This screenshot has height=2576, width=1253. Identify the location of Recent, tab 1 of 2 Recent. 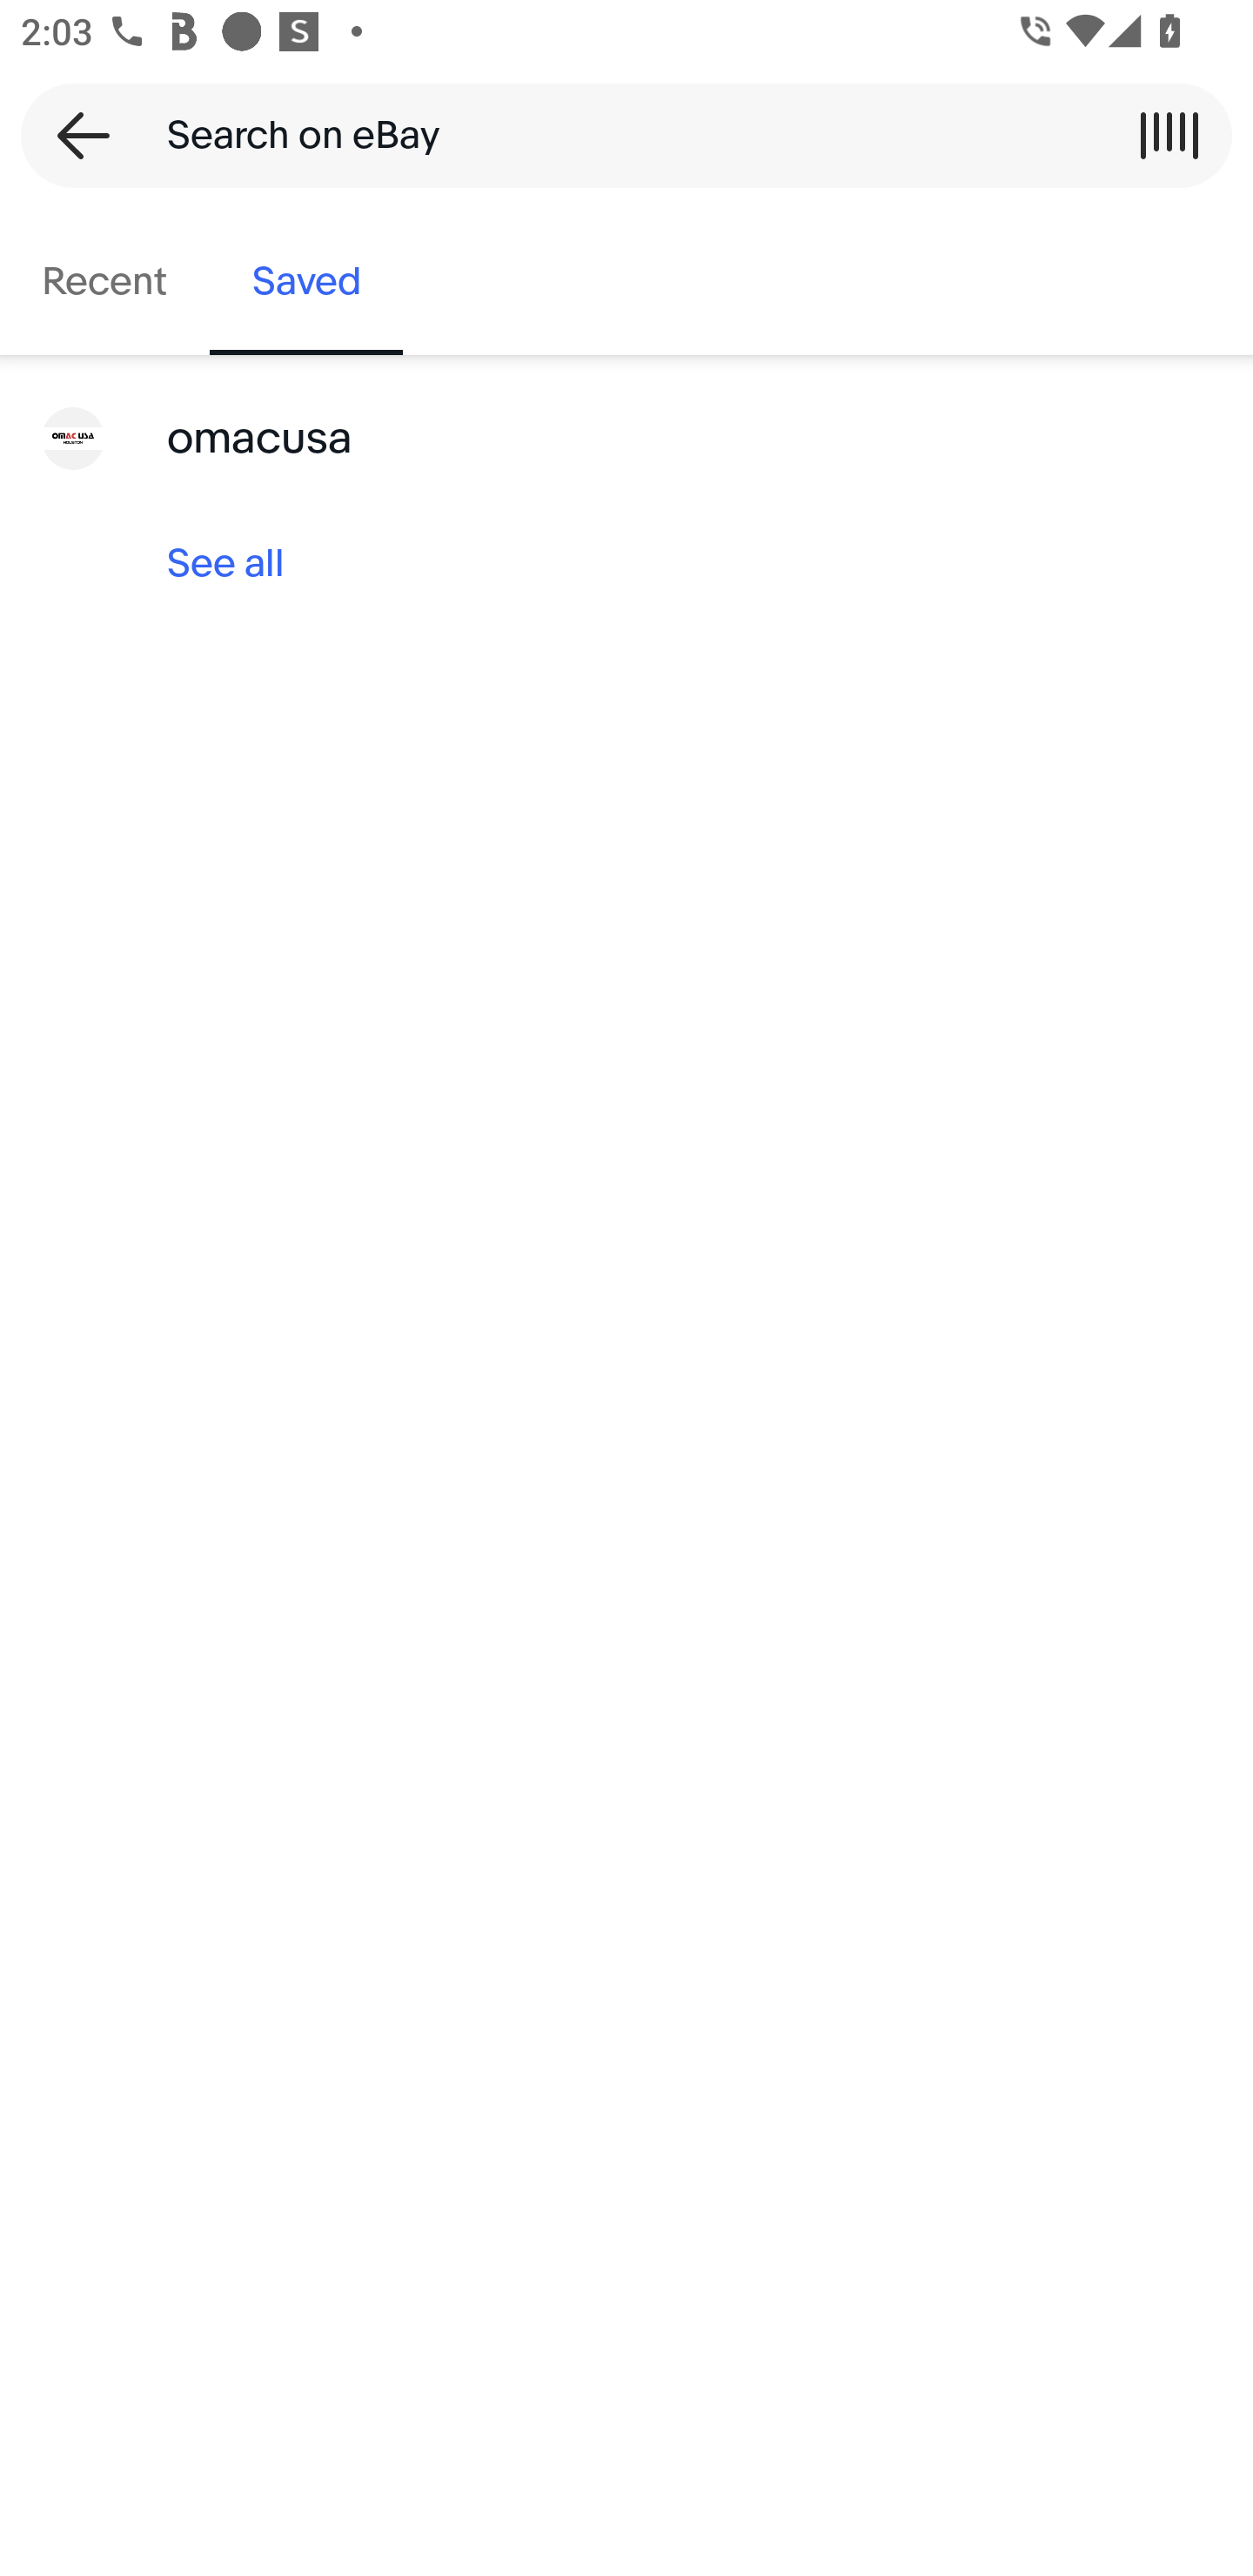
(104, 282).